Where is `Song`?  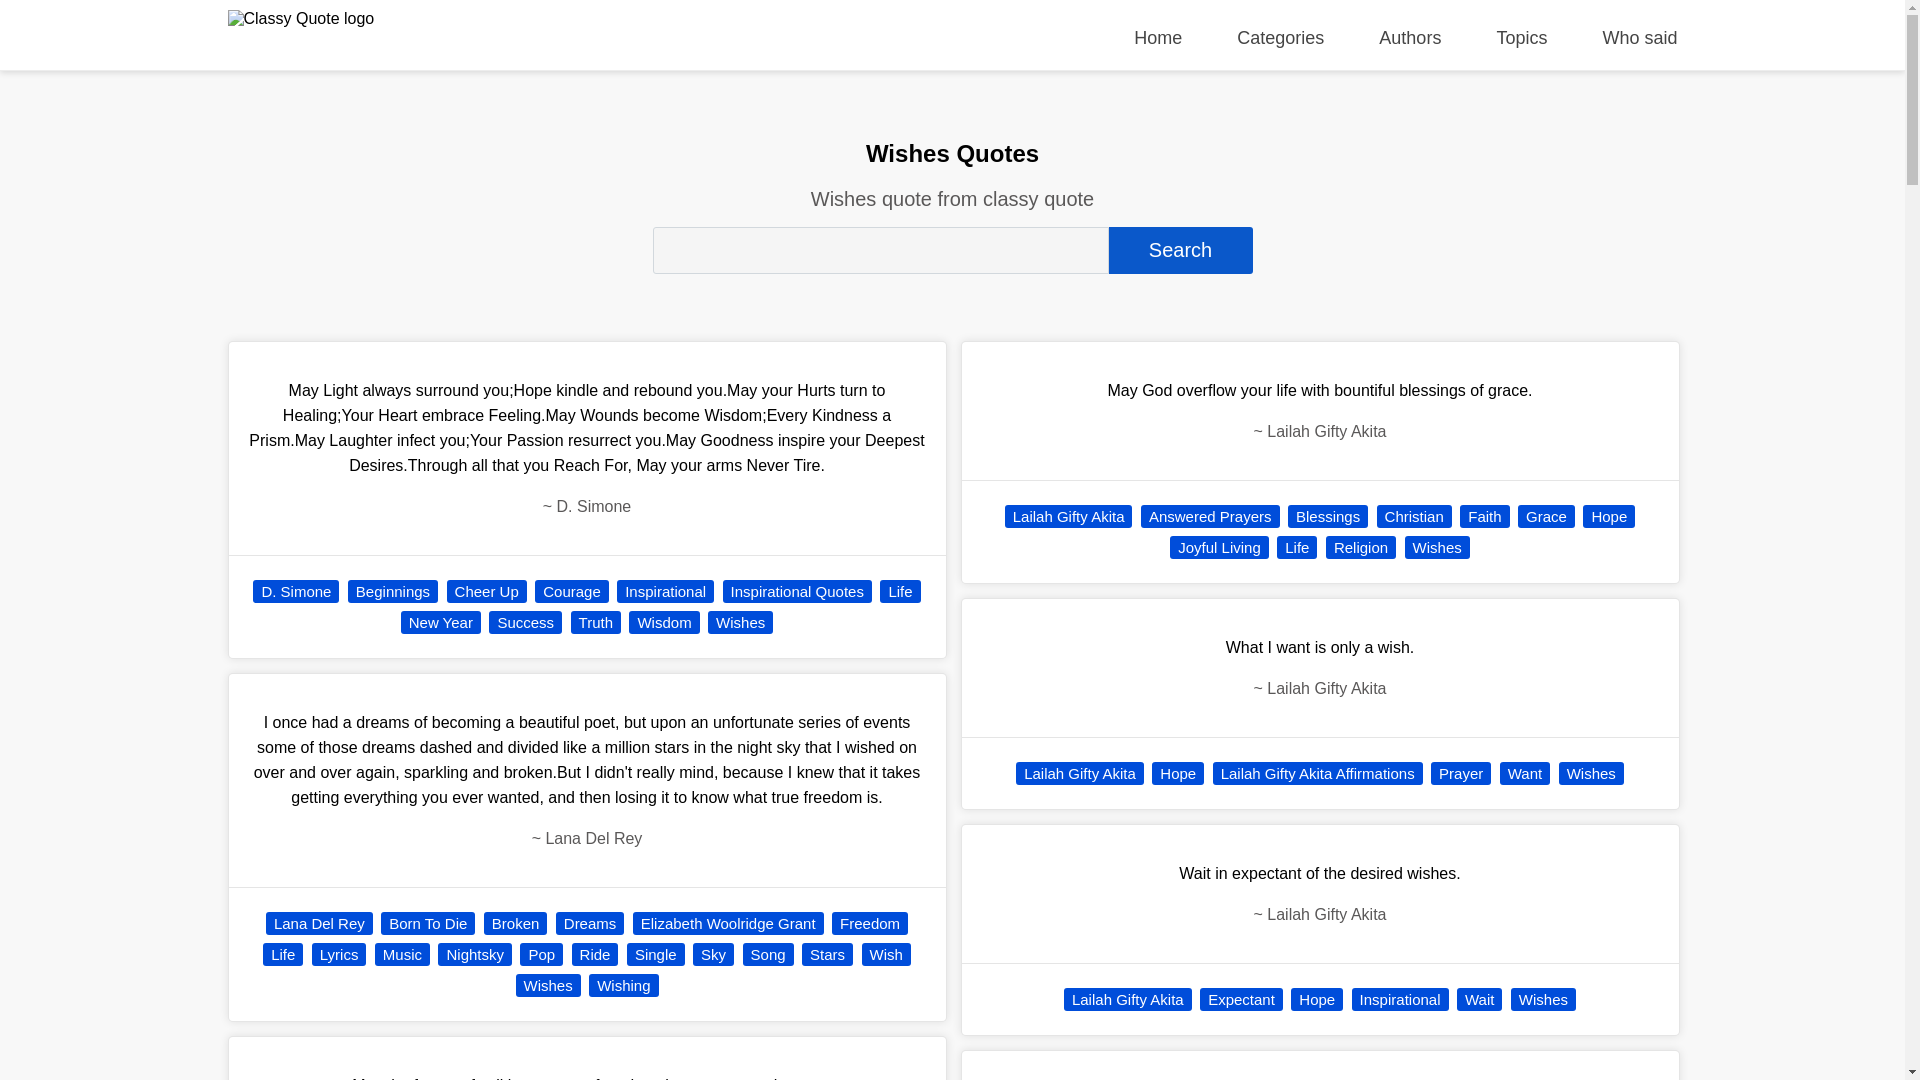
Song is located at coordinates (768, 954).